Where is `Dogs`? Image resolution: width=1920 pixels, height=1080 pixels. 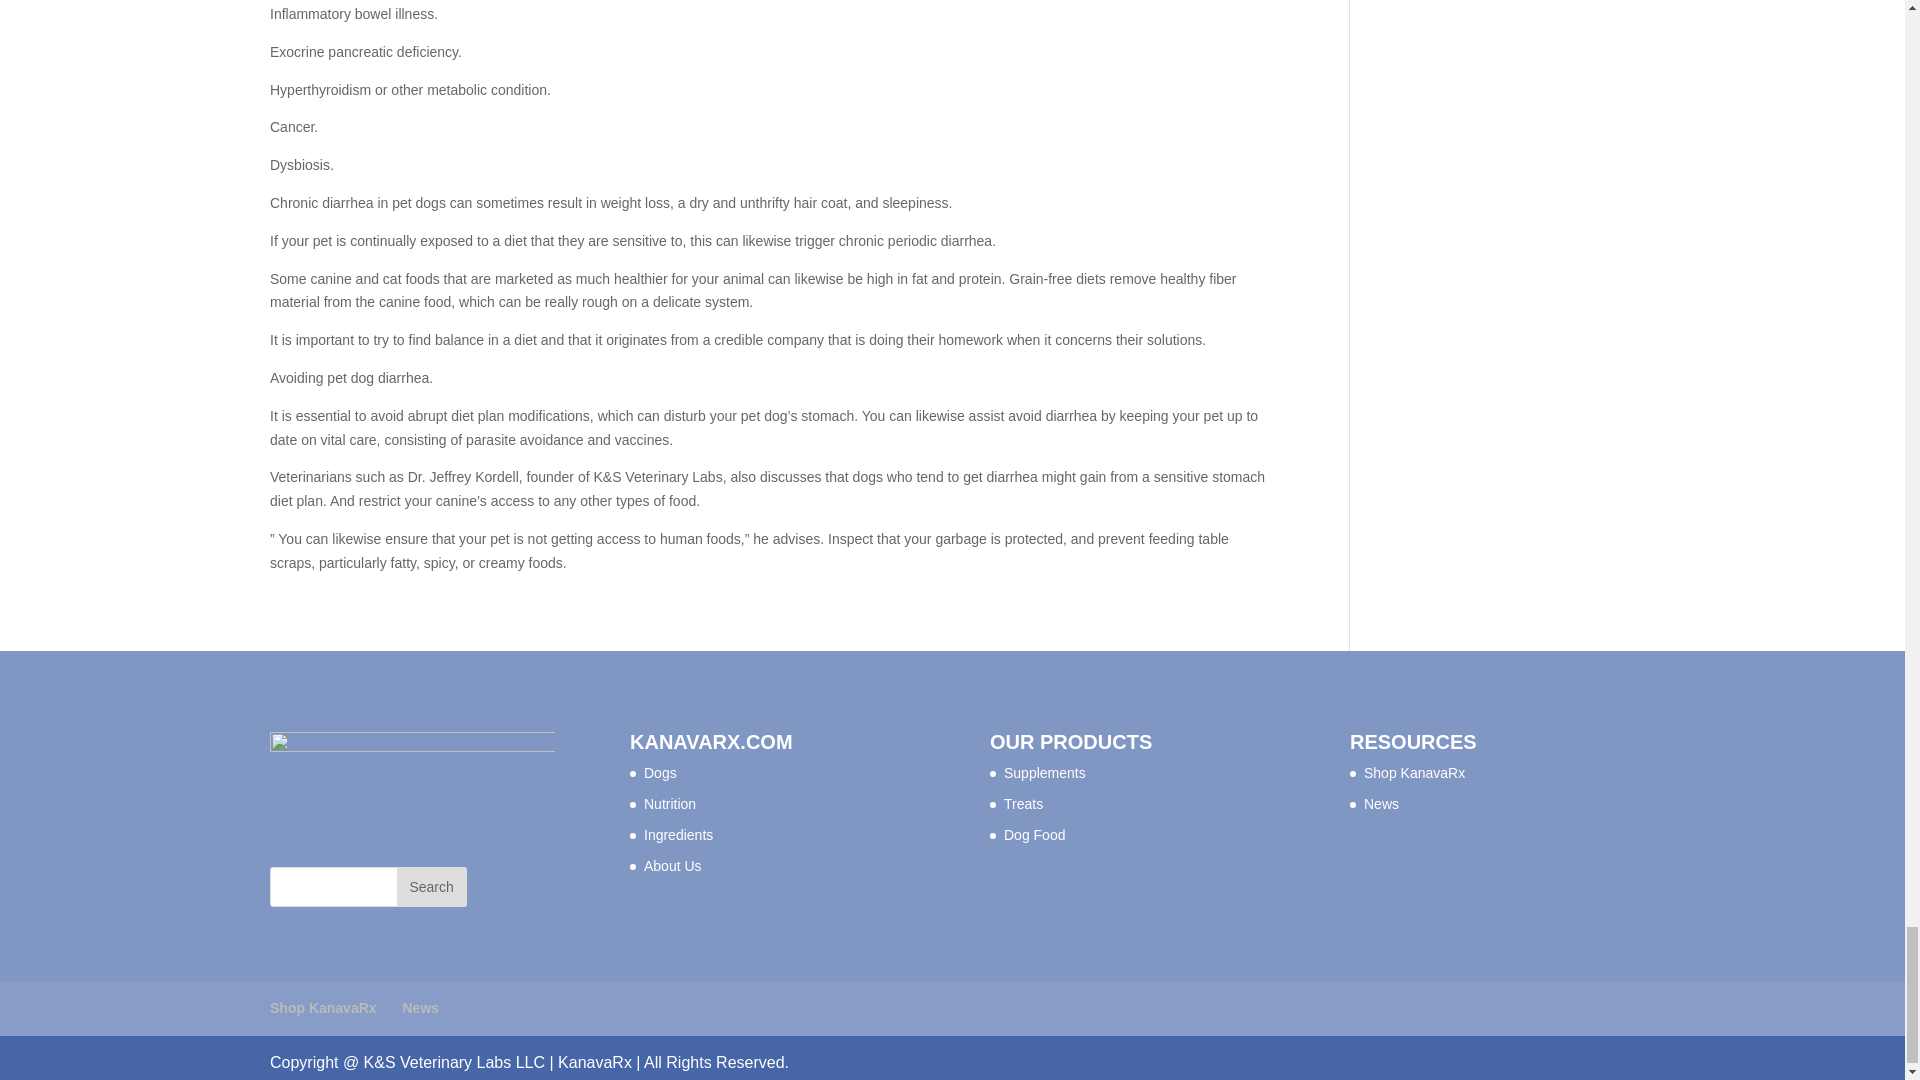
Dogs is located at coordinates (660, 772).